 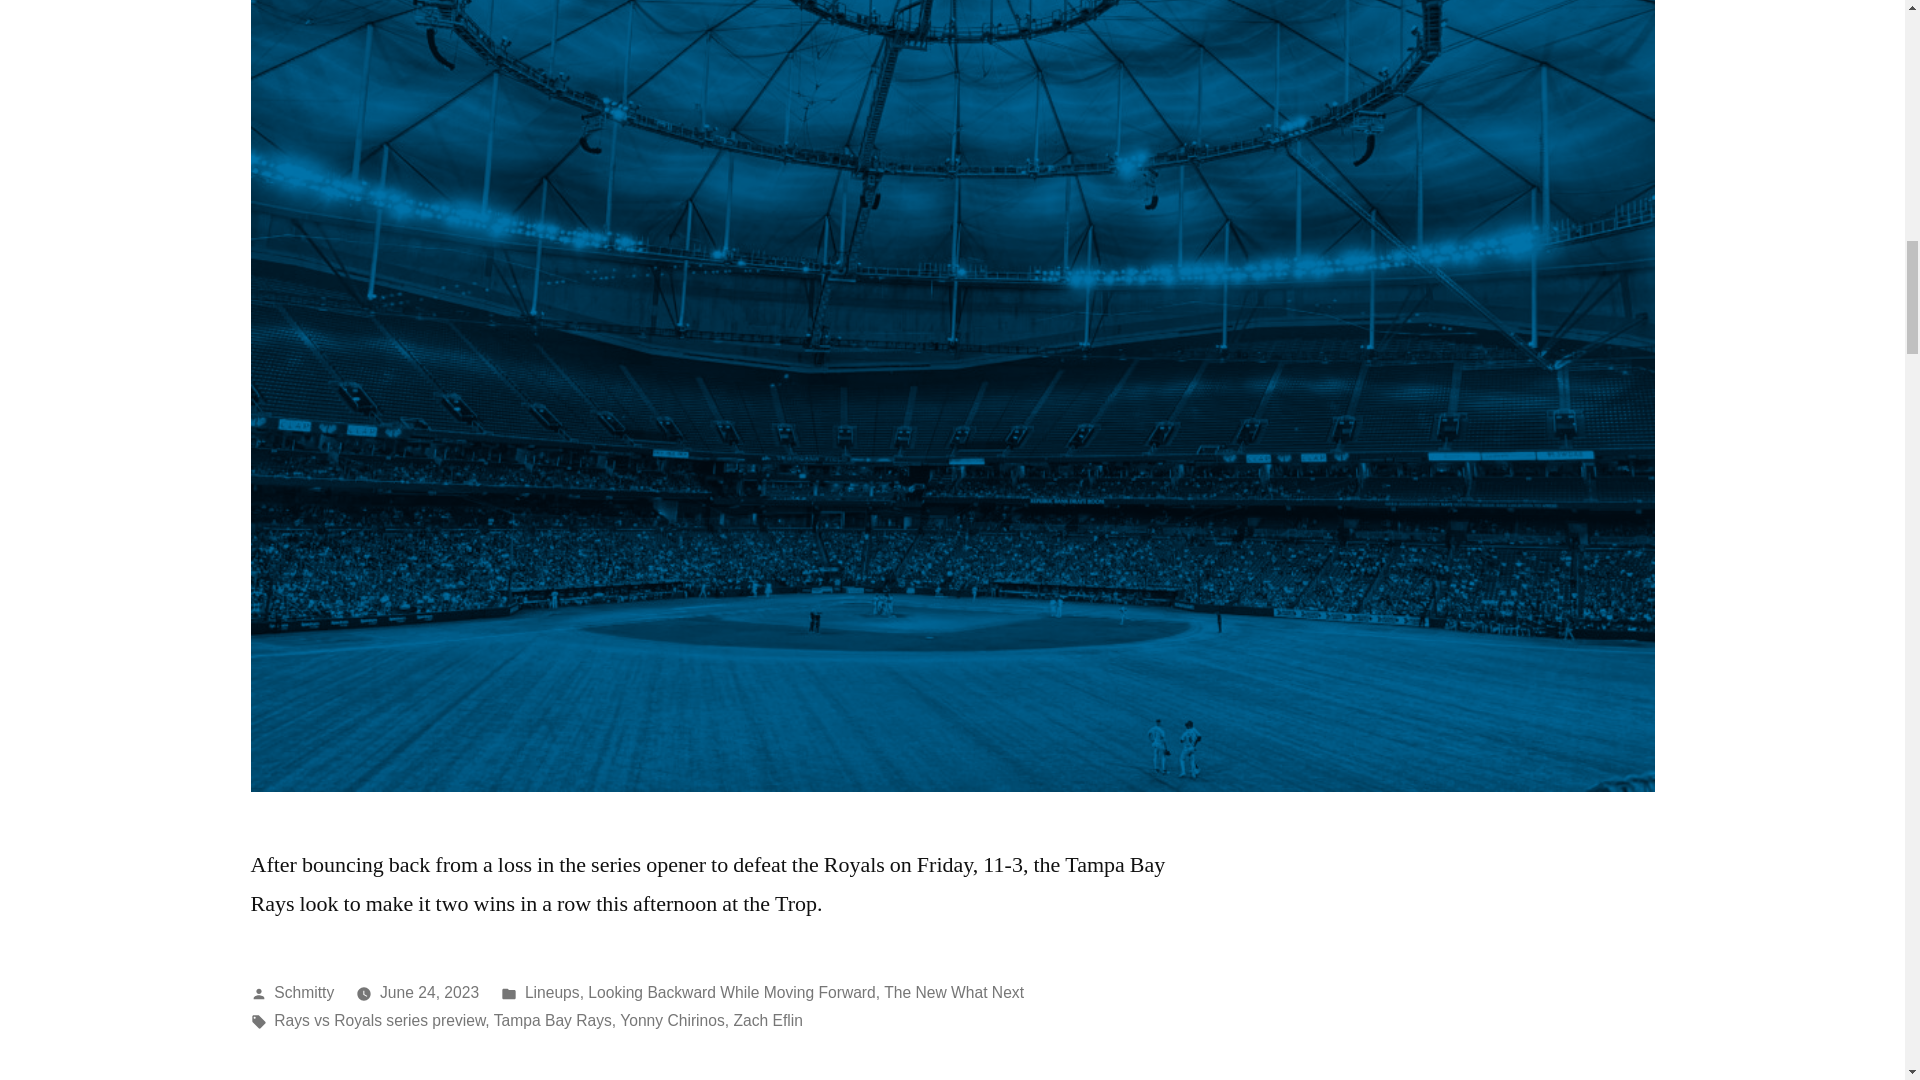 I want to click on Zach Eflin, so click(x=768, y=1020).